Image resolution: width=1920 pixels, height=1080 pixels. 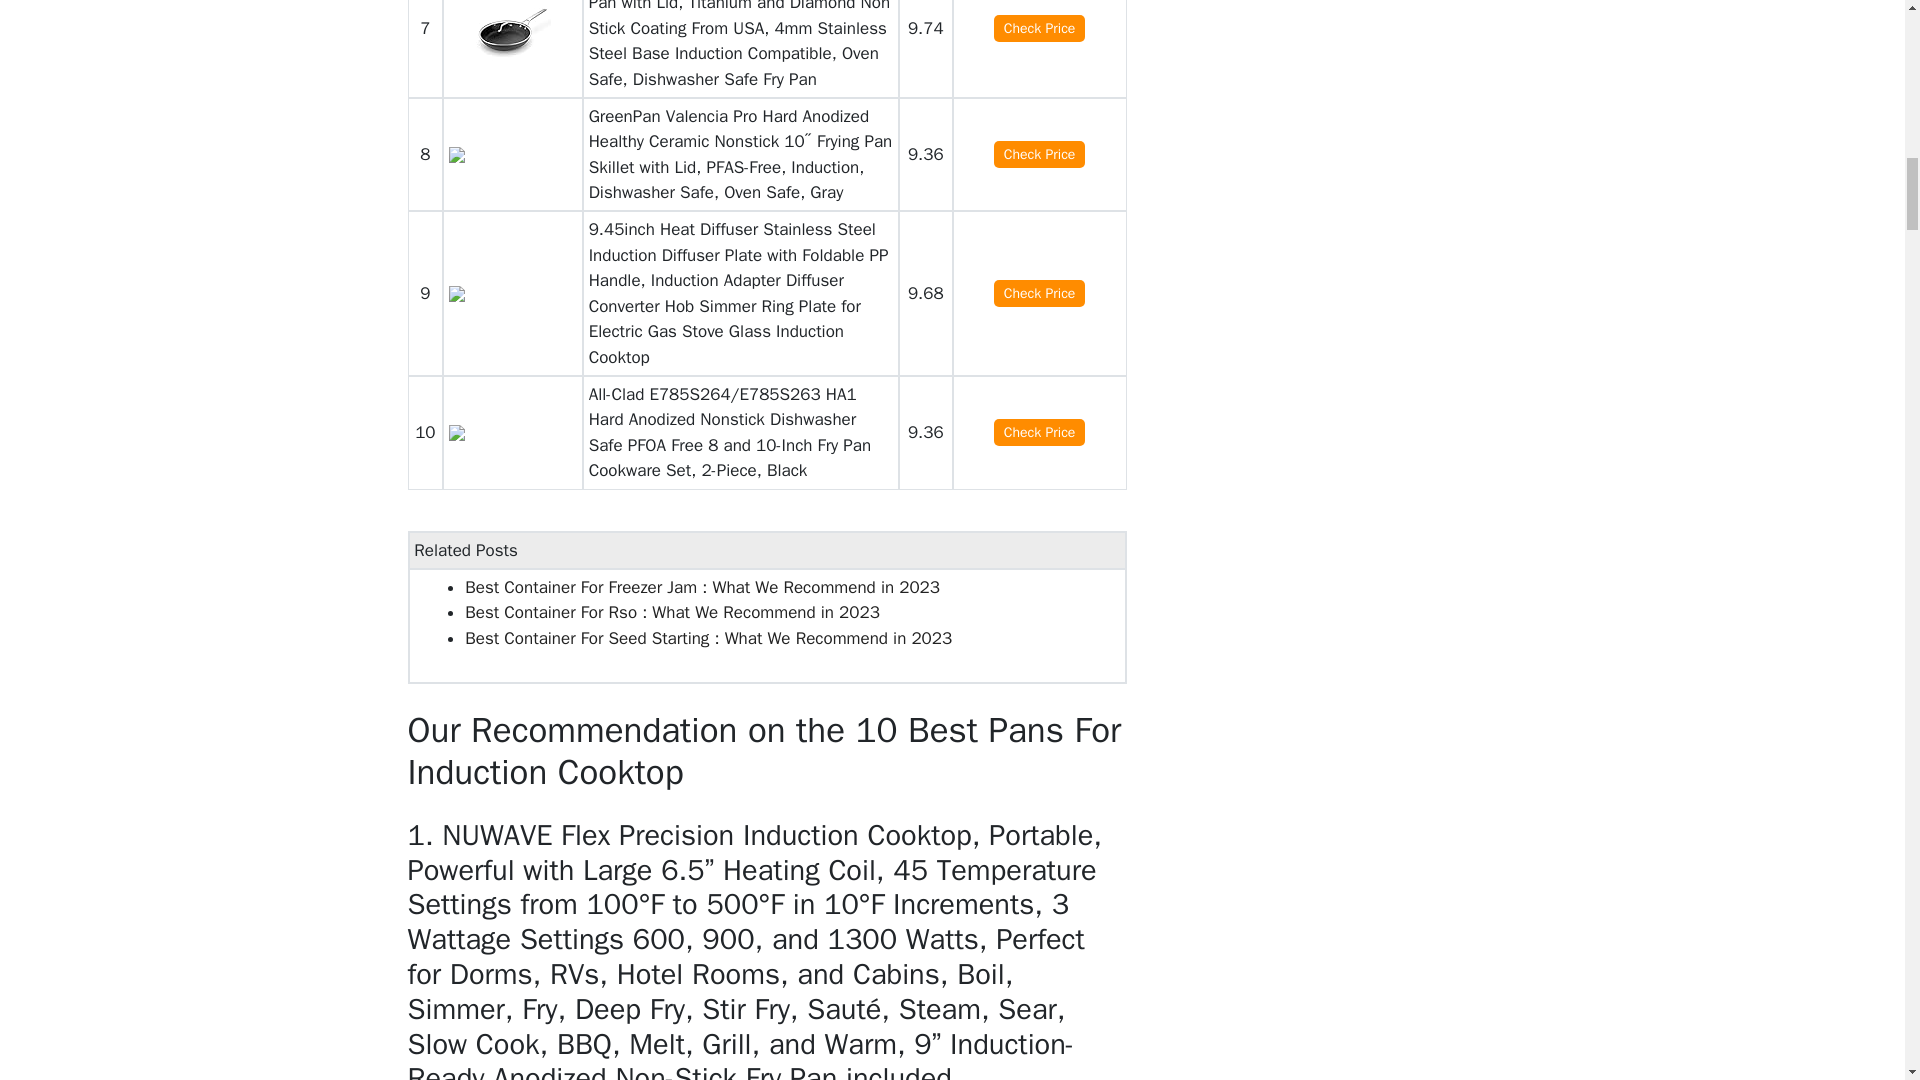 What do you see at coordinates (1040, 28) in the screenshot?
I see `Check Price` at bounding box center [1040, 28].